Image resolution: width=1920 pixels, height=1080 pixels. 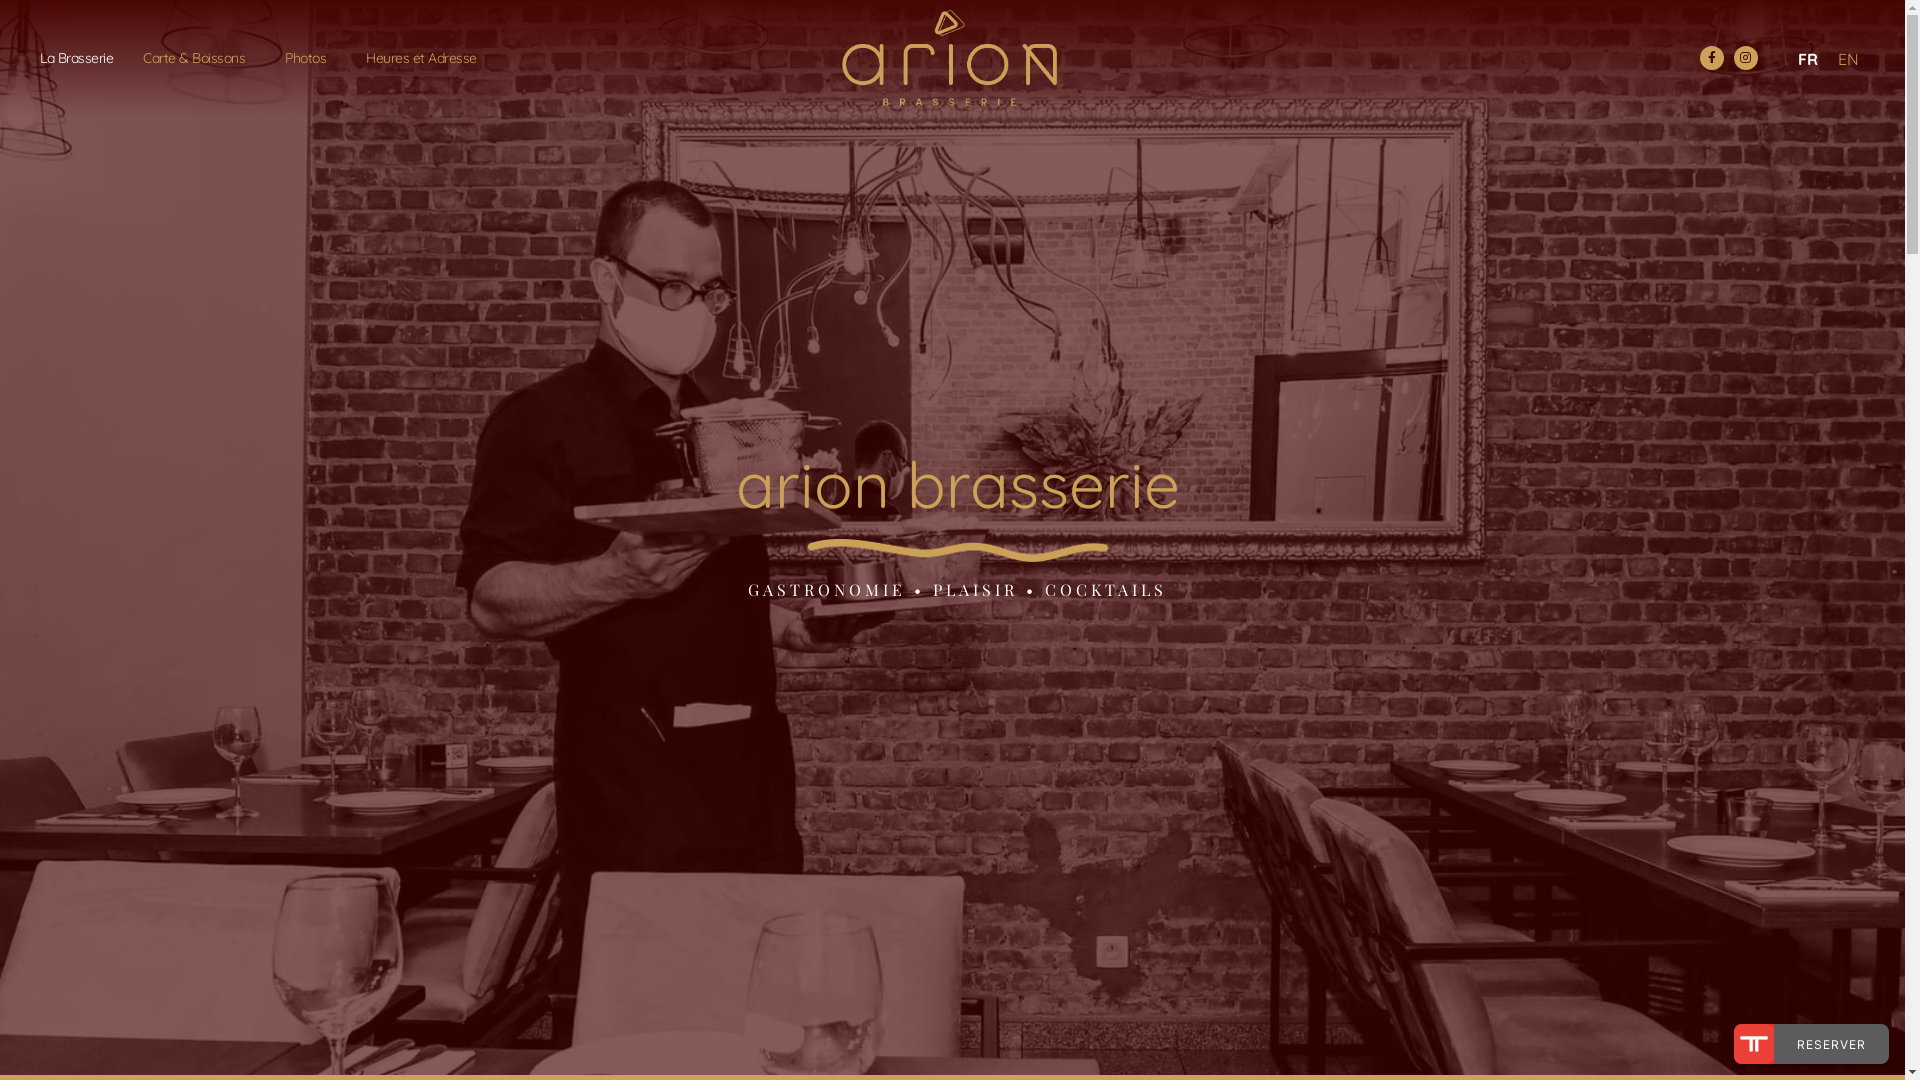 What do you see at coordinates (310, 58) in the screenshot?
I see `Photos` at bounding box center [310, 58].